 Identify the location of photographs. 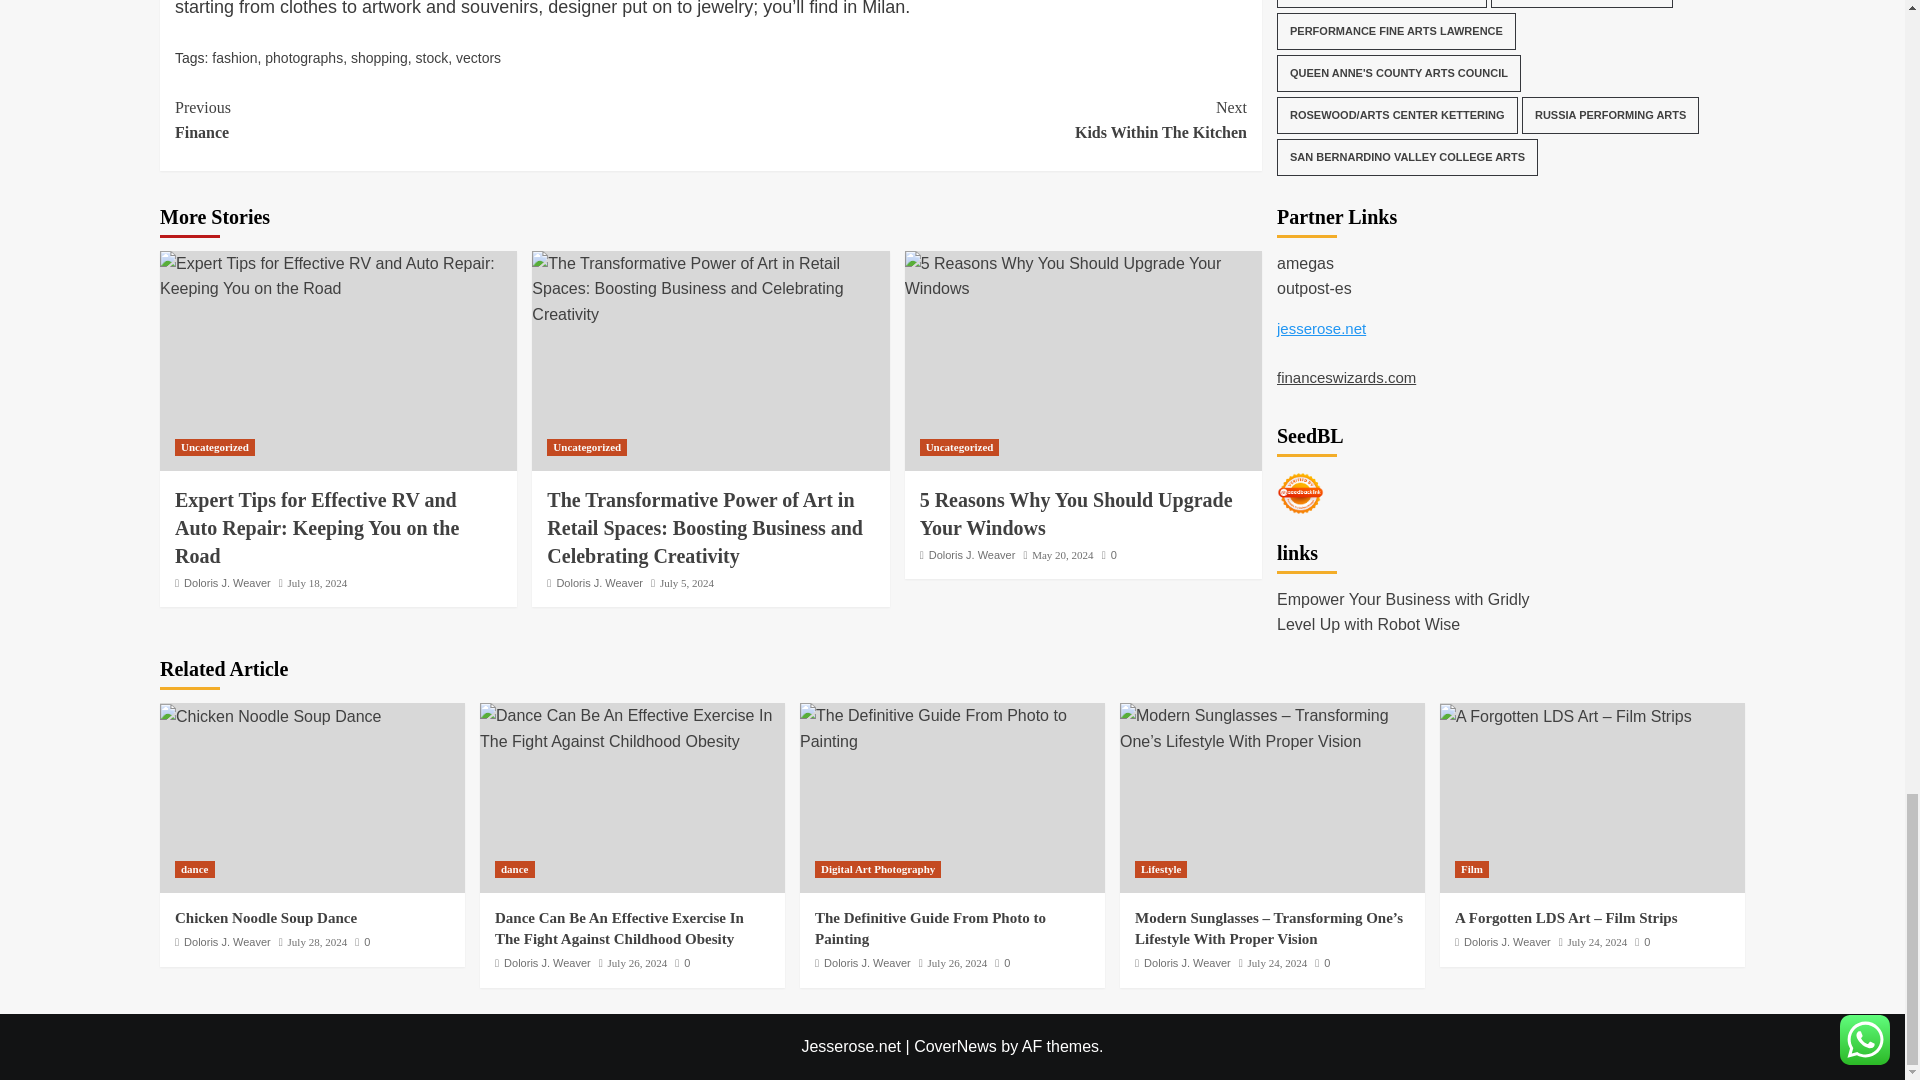
(304, 57).